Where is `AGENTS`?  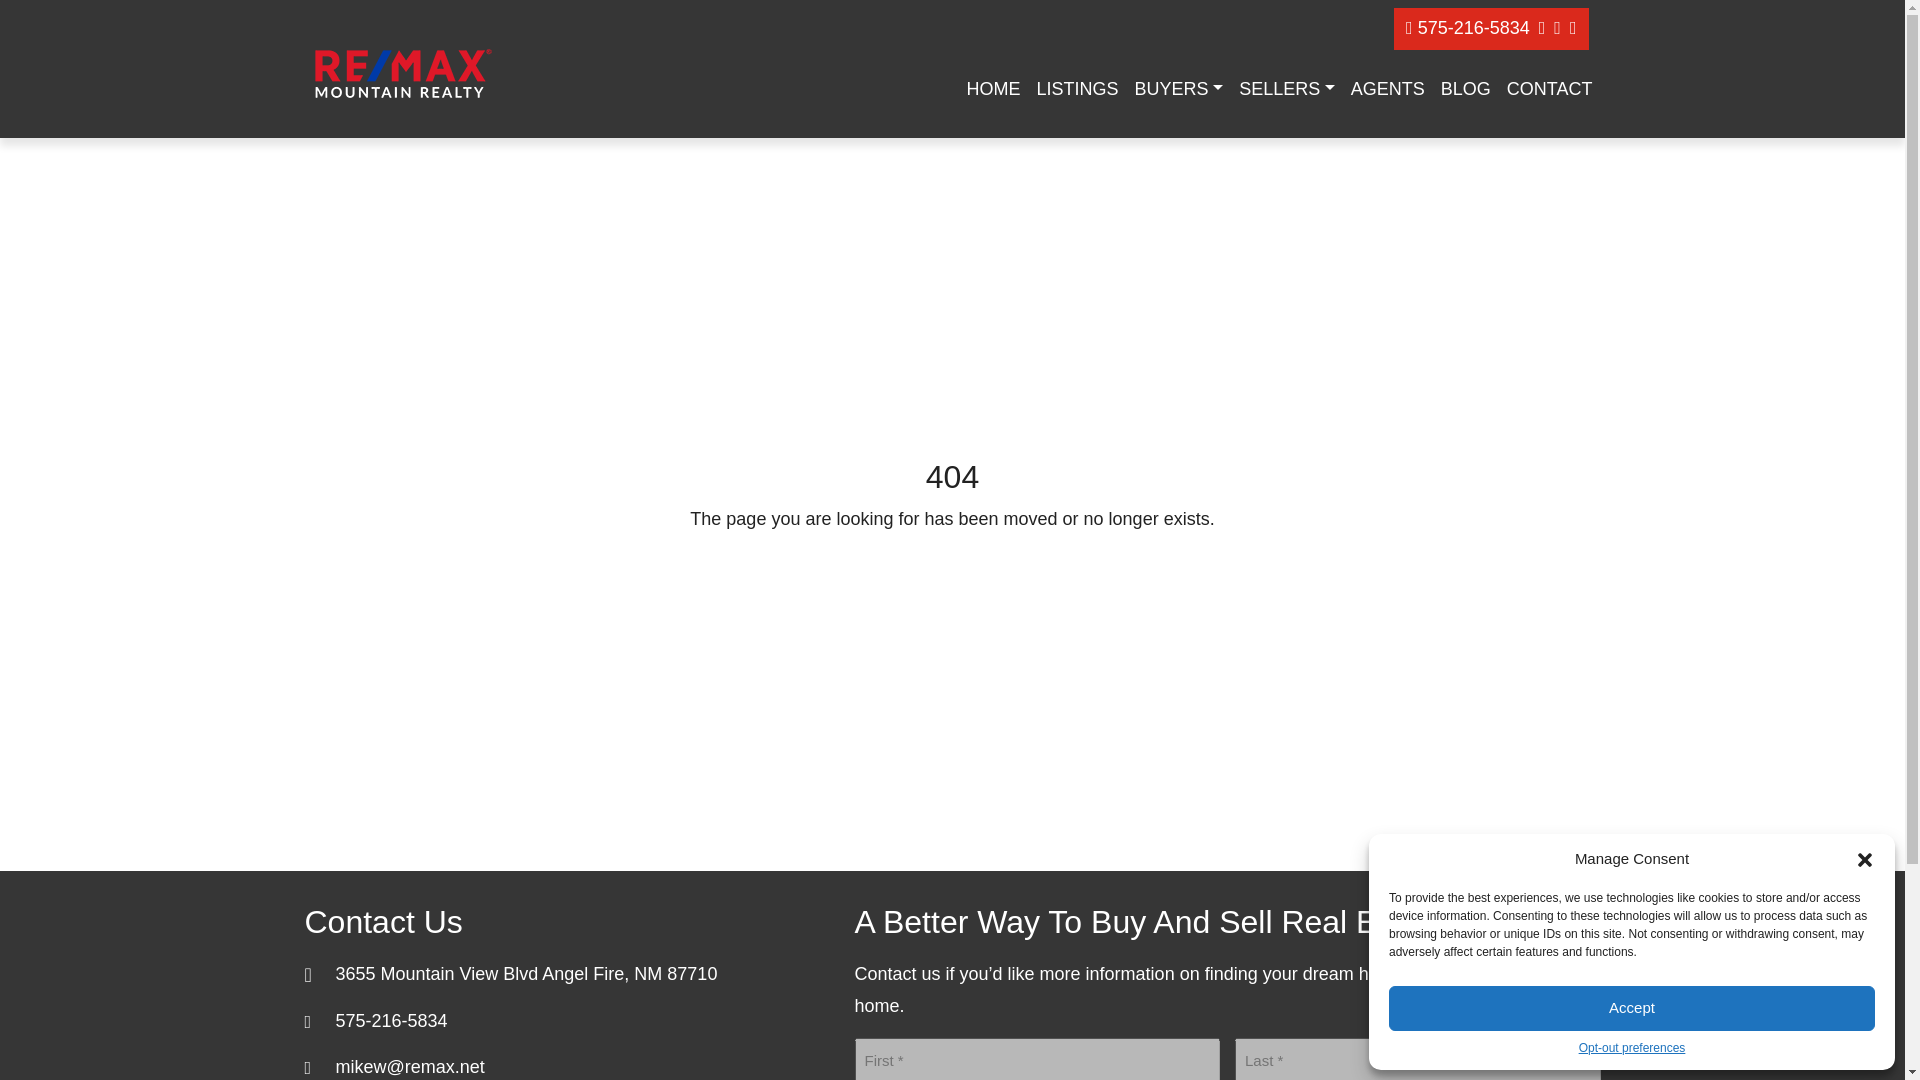 AGENTS is located at coordinates (1387, 90).